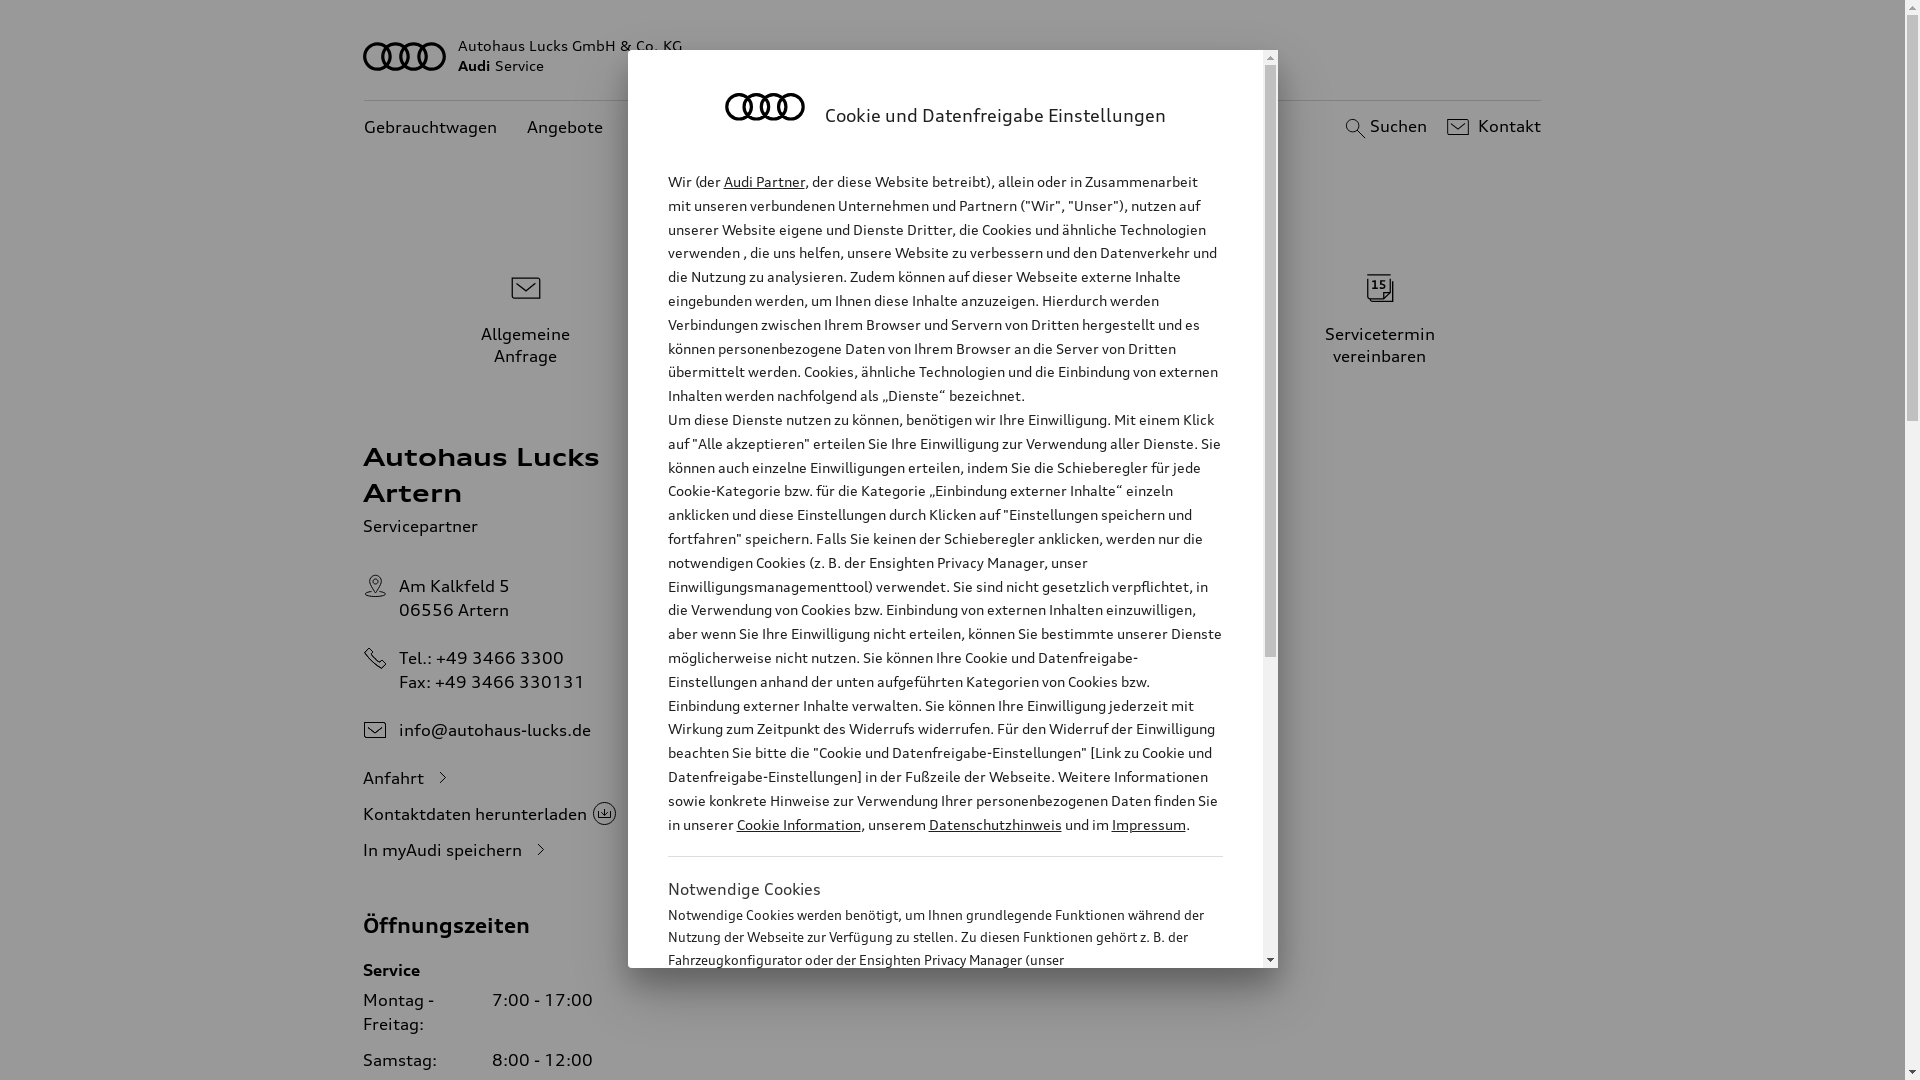 Image resolution: width=1920 pixels, height=1080 pixels. Describe the element at coordinates (526, 316) in the screenshot. I see `Allgemeine
Anfrage` at that location.